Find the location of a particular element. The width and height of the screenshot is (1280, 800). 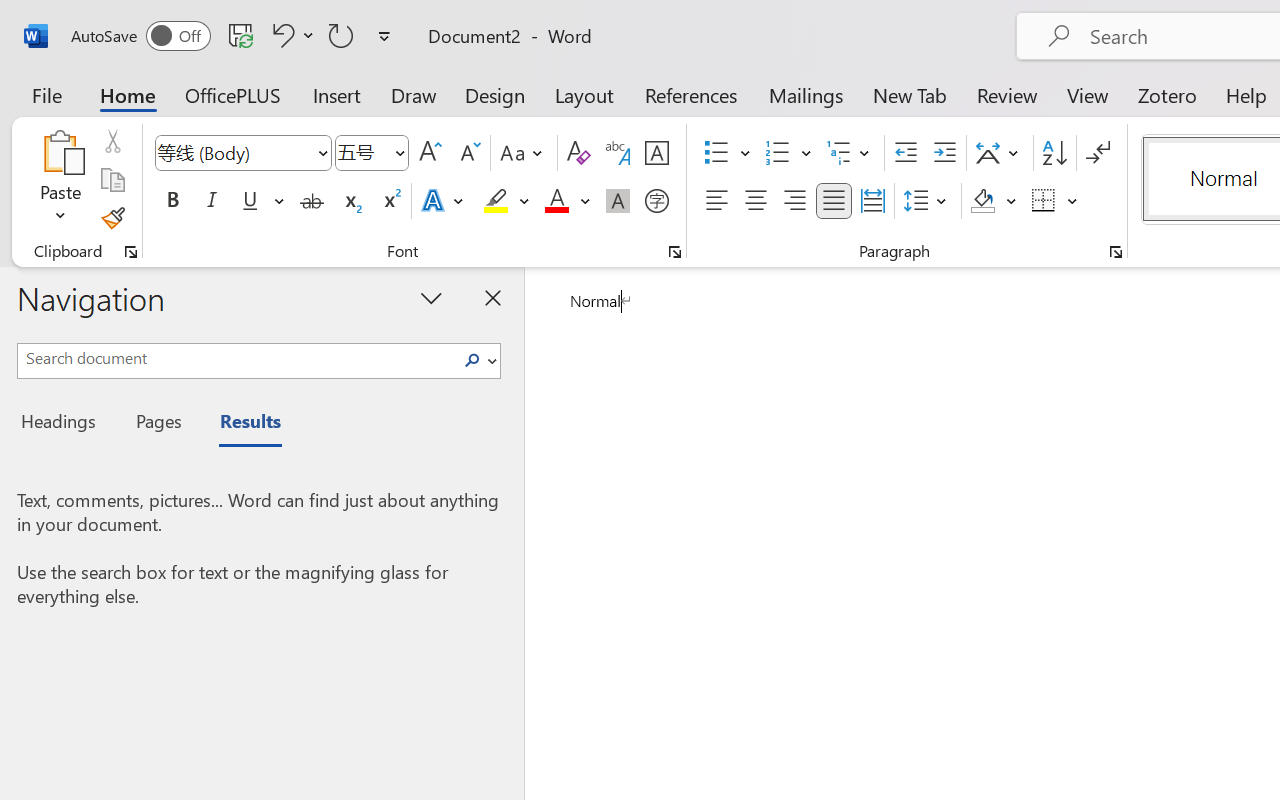

Open is located at coordinates (399, 152).